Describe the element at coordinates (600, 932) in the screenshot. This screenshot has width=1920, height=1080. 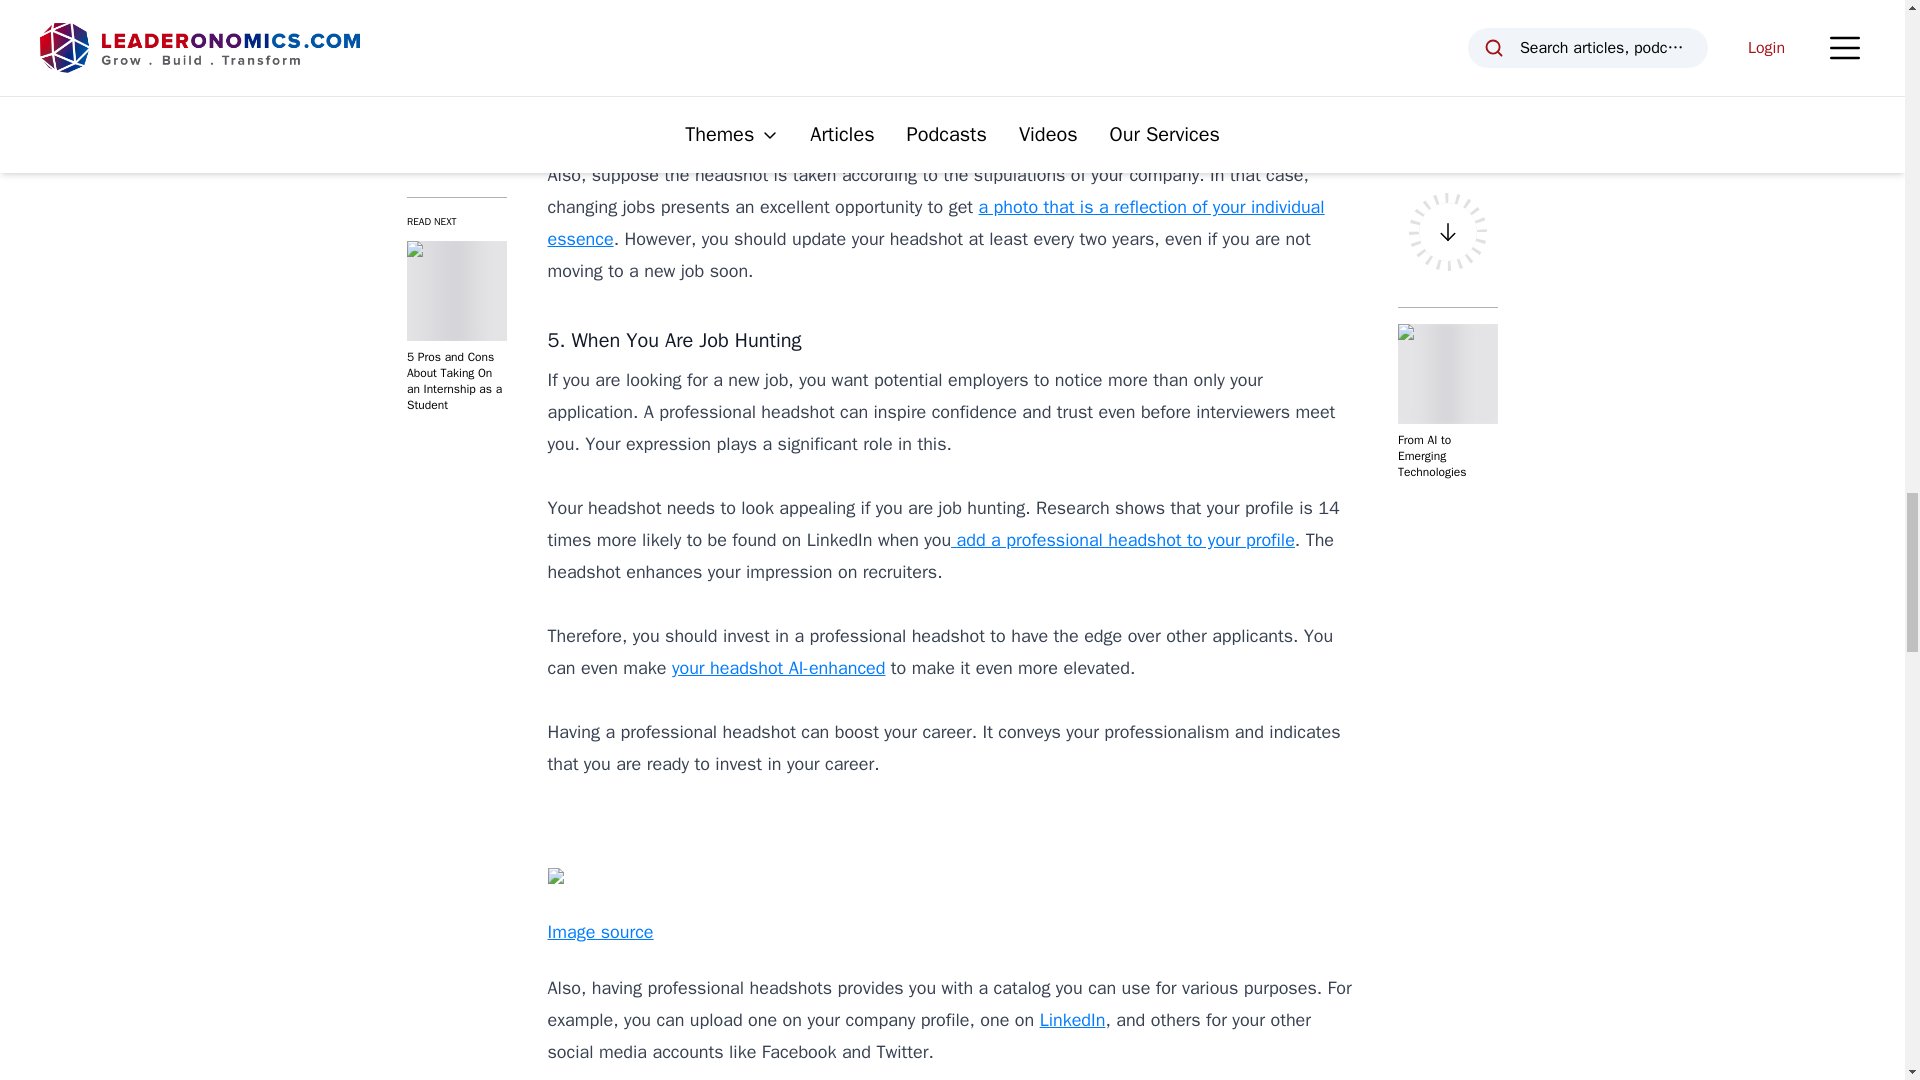
I see `Image source` at that location.